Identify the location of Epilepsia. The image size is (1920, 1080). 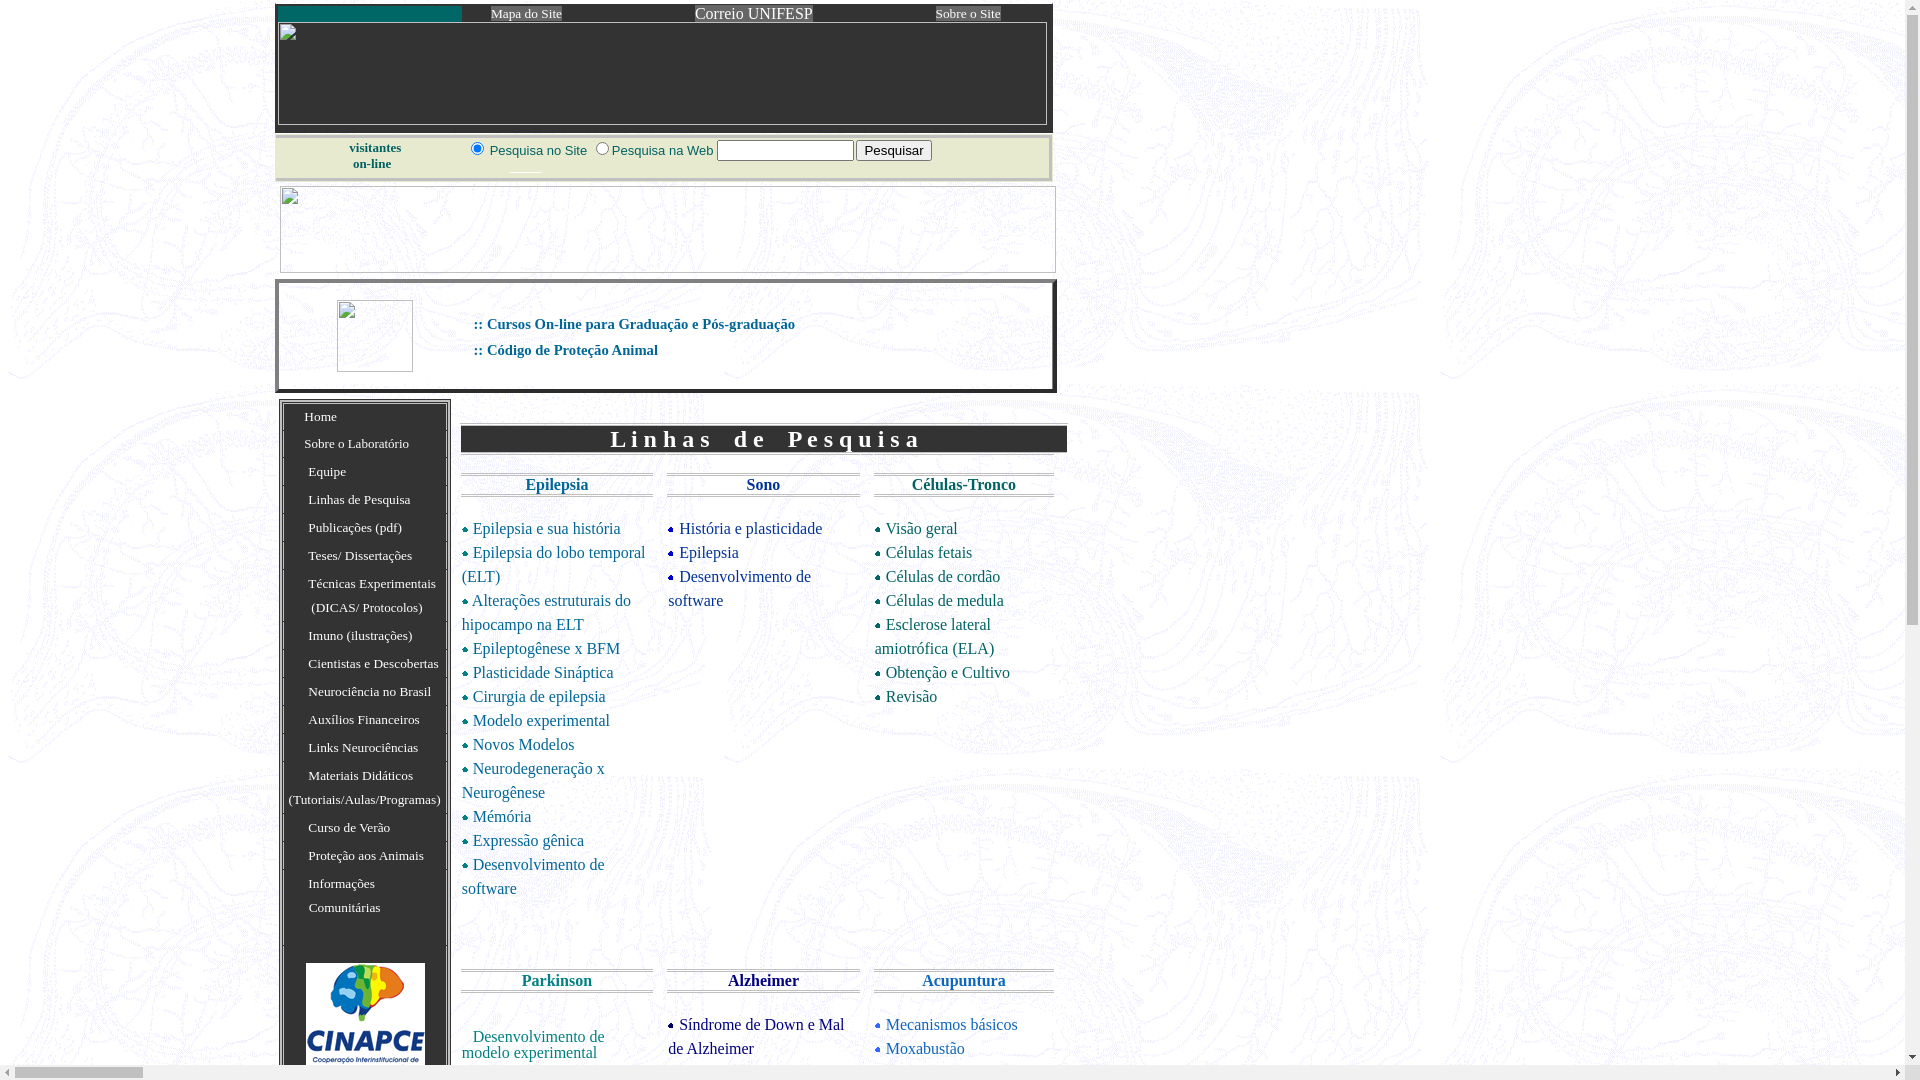
(556, 484).